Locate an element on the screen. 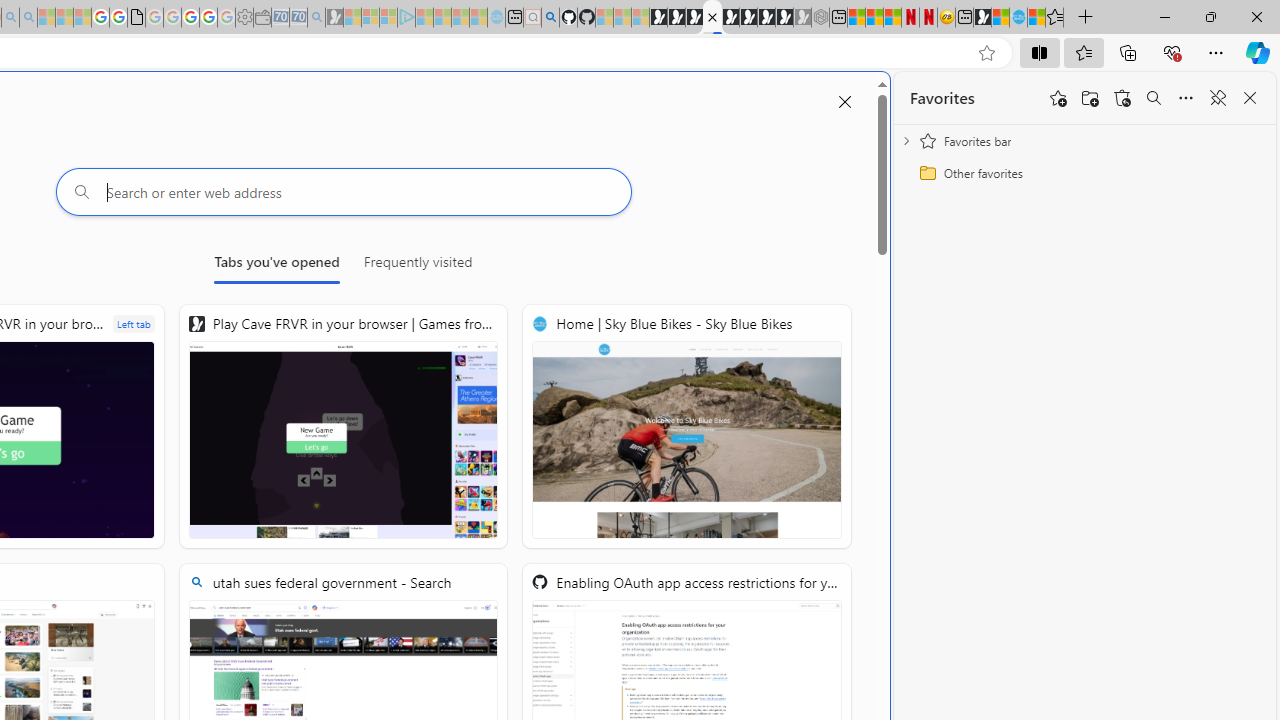  Tabs you've opened is located at coordinates (276, 266).